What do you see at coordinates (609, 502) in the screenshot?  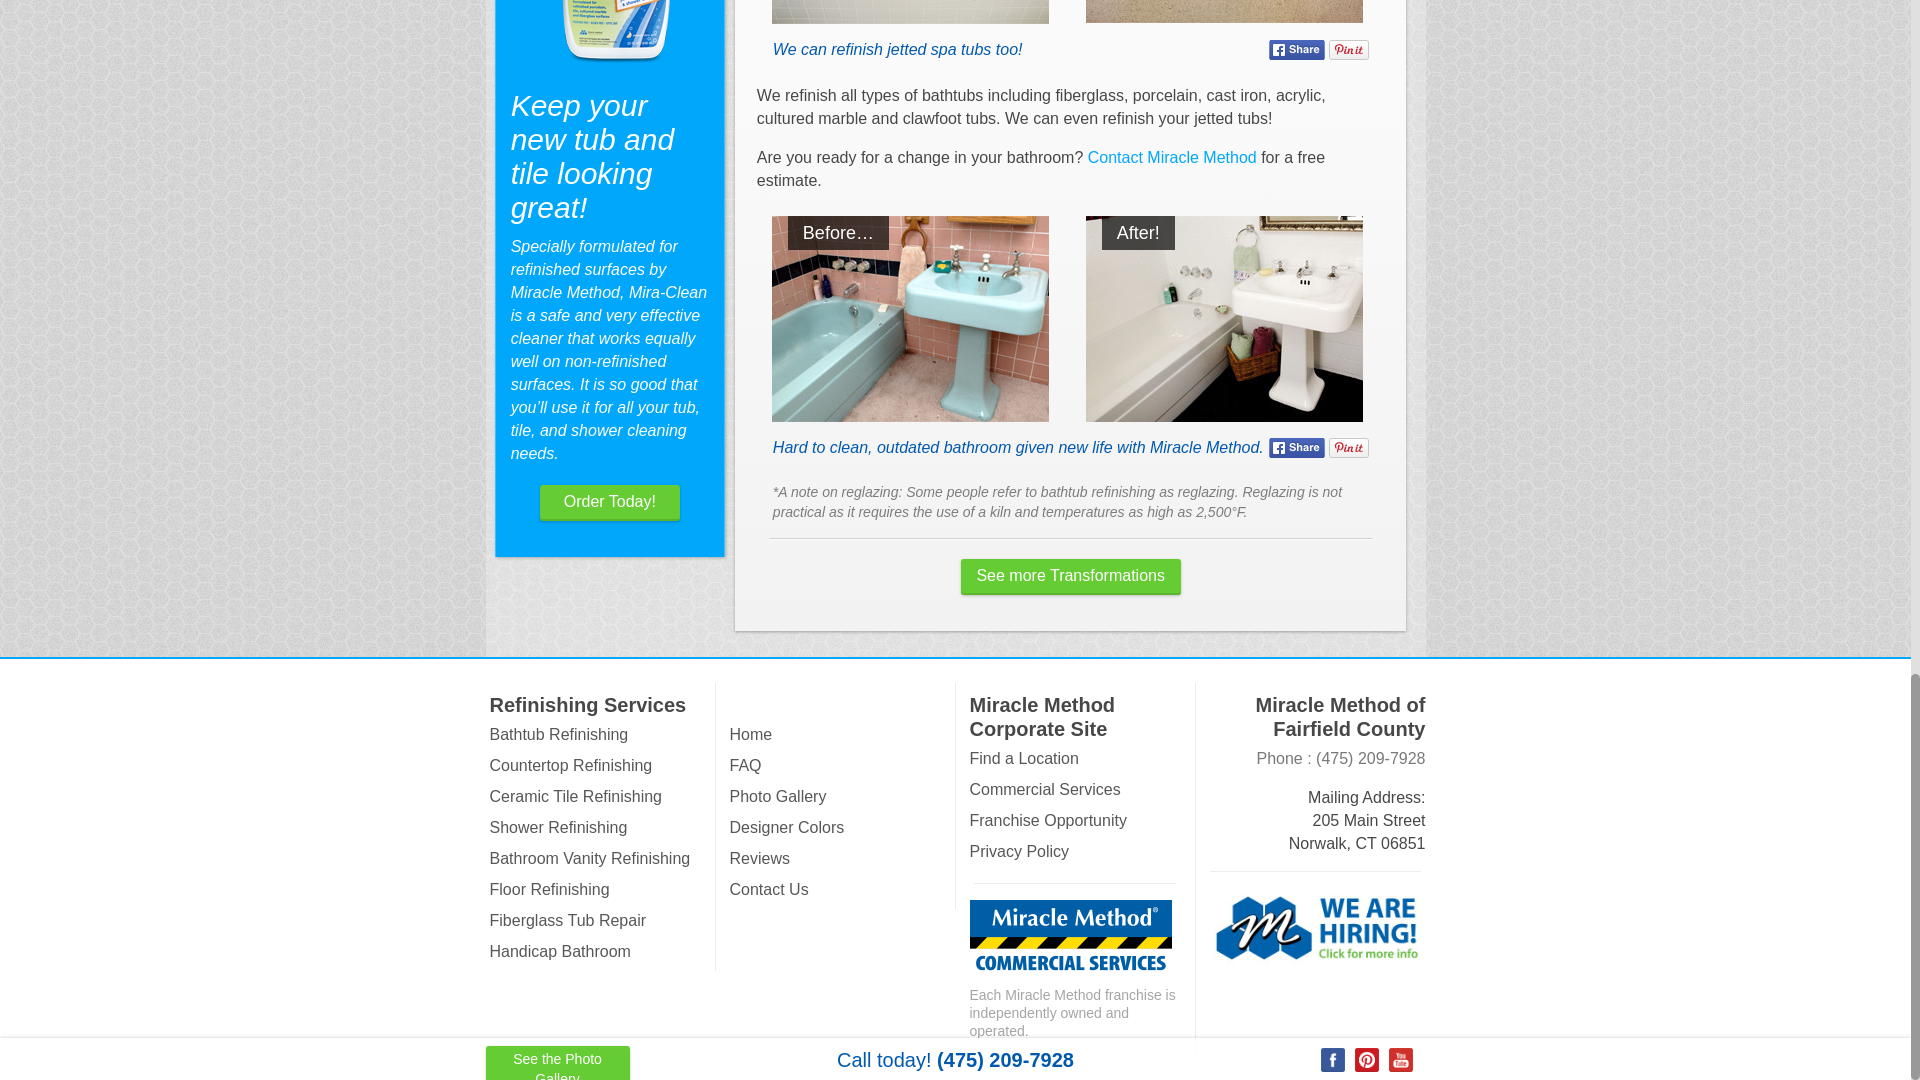 I see `Order Today!` at bounding box center [609, 502].